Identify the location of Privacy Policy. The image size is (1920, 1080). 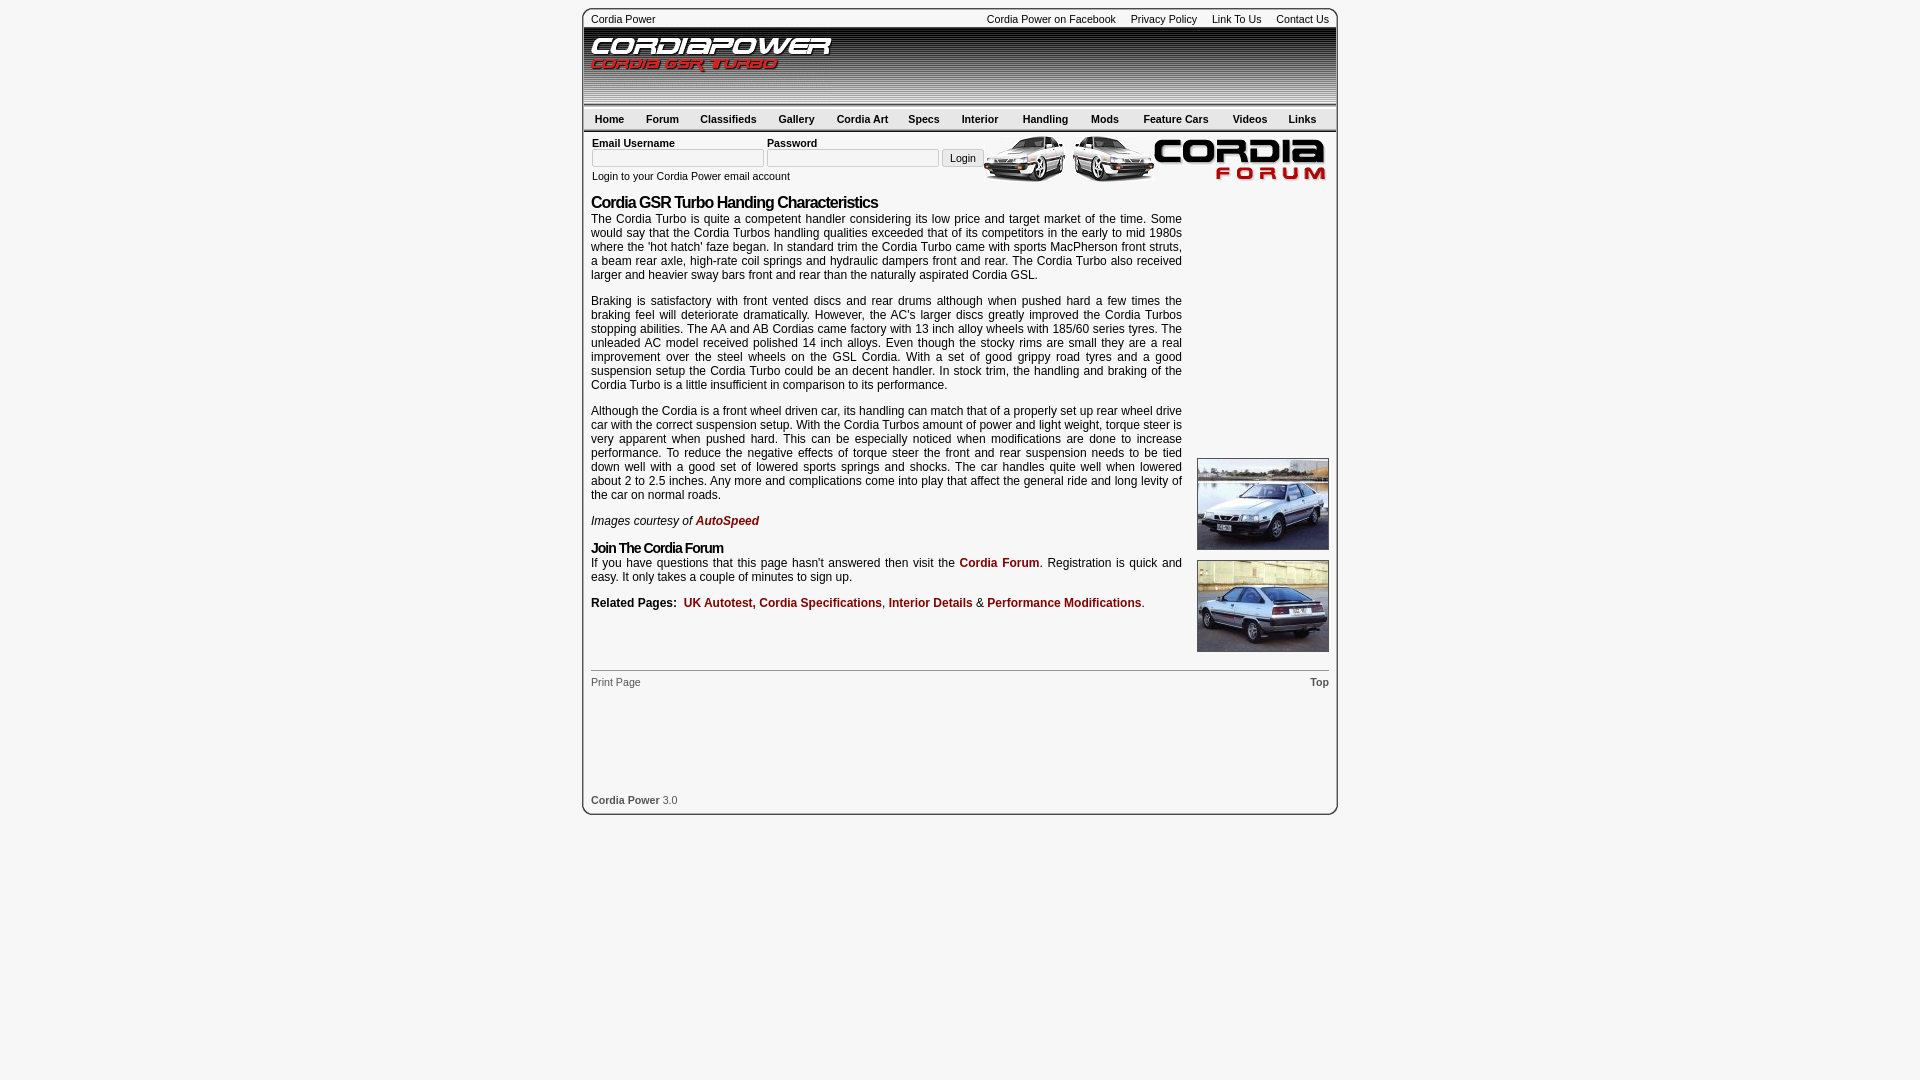
(1163, 18).